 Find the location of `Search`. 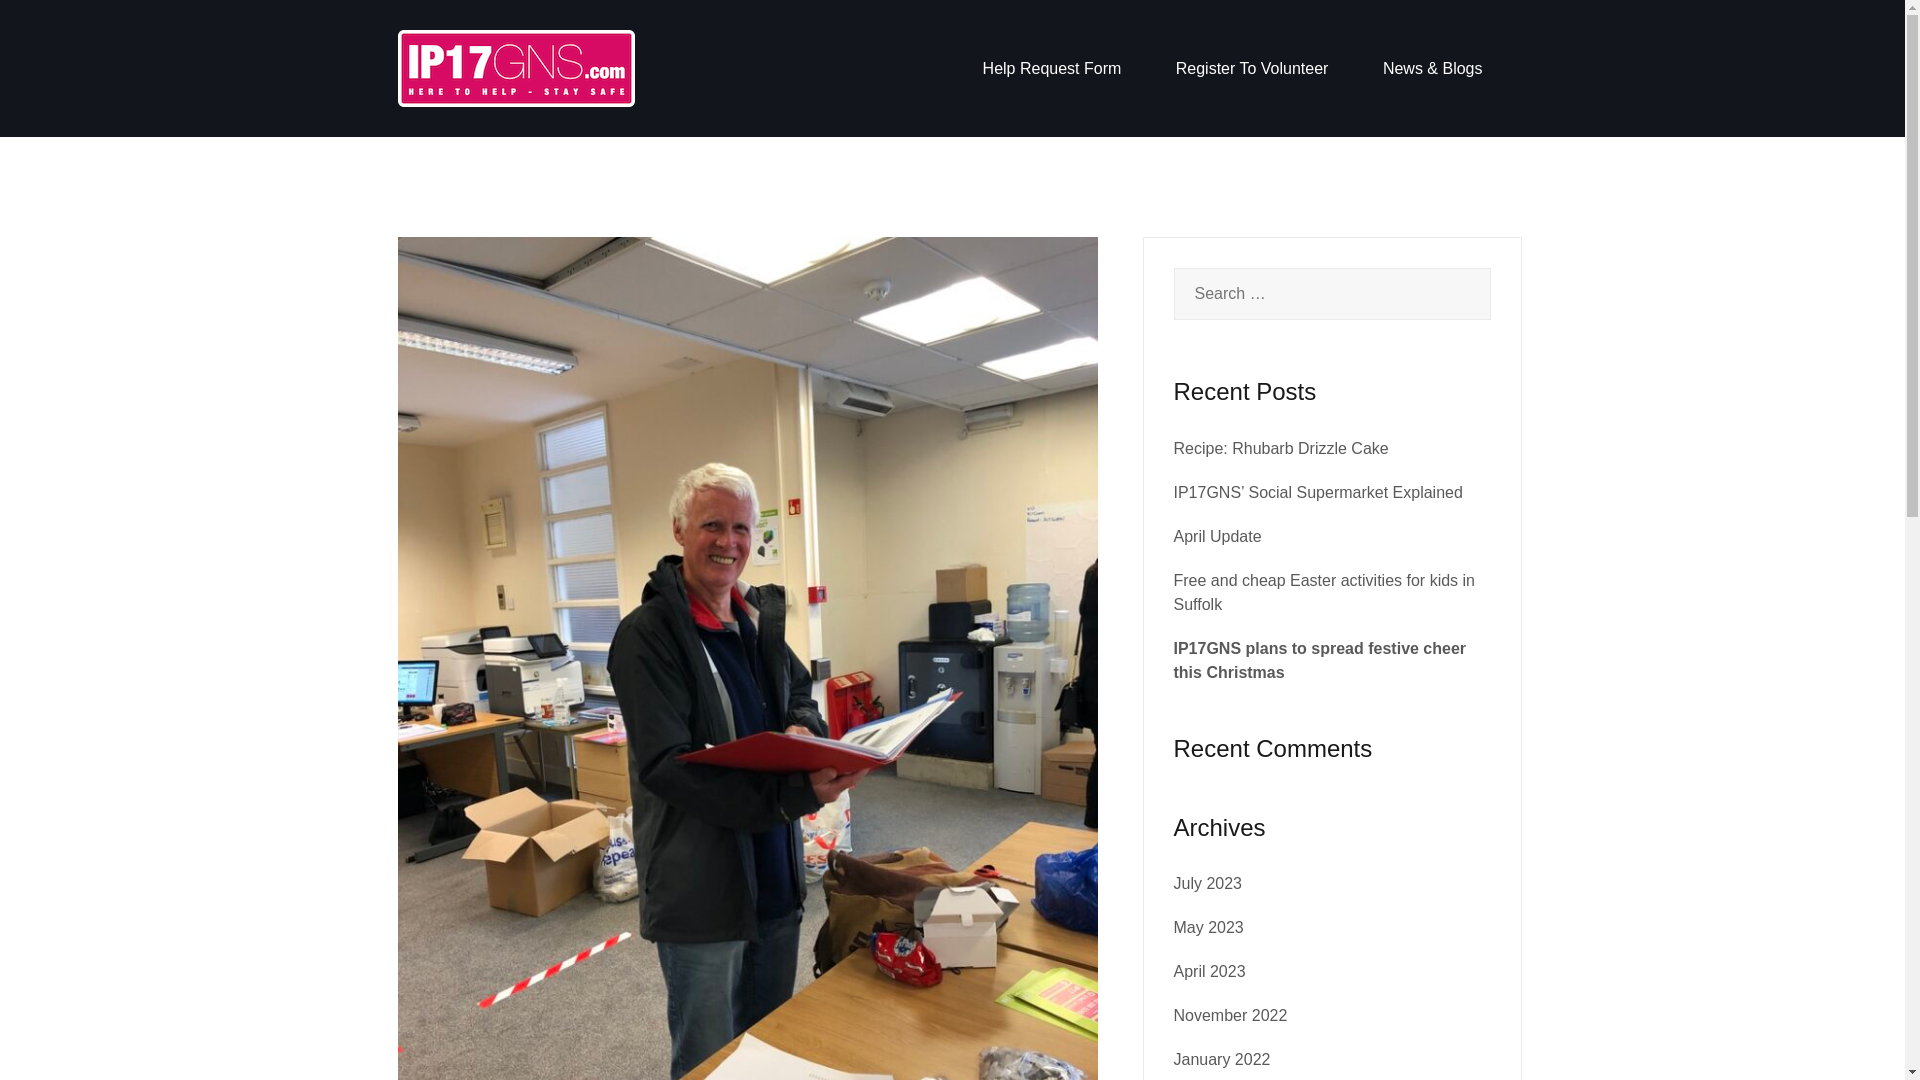

Search is located at coordinates (62, 26).